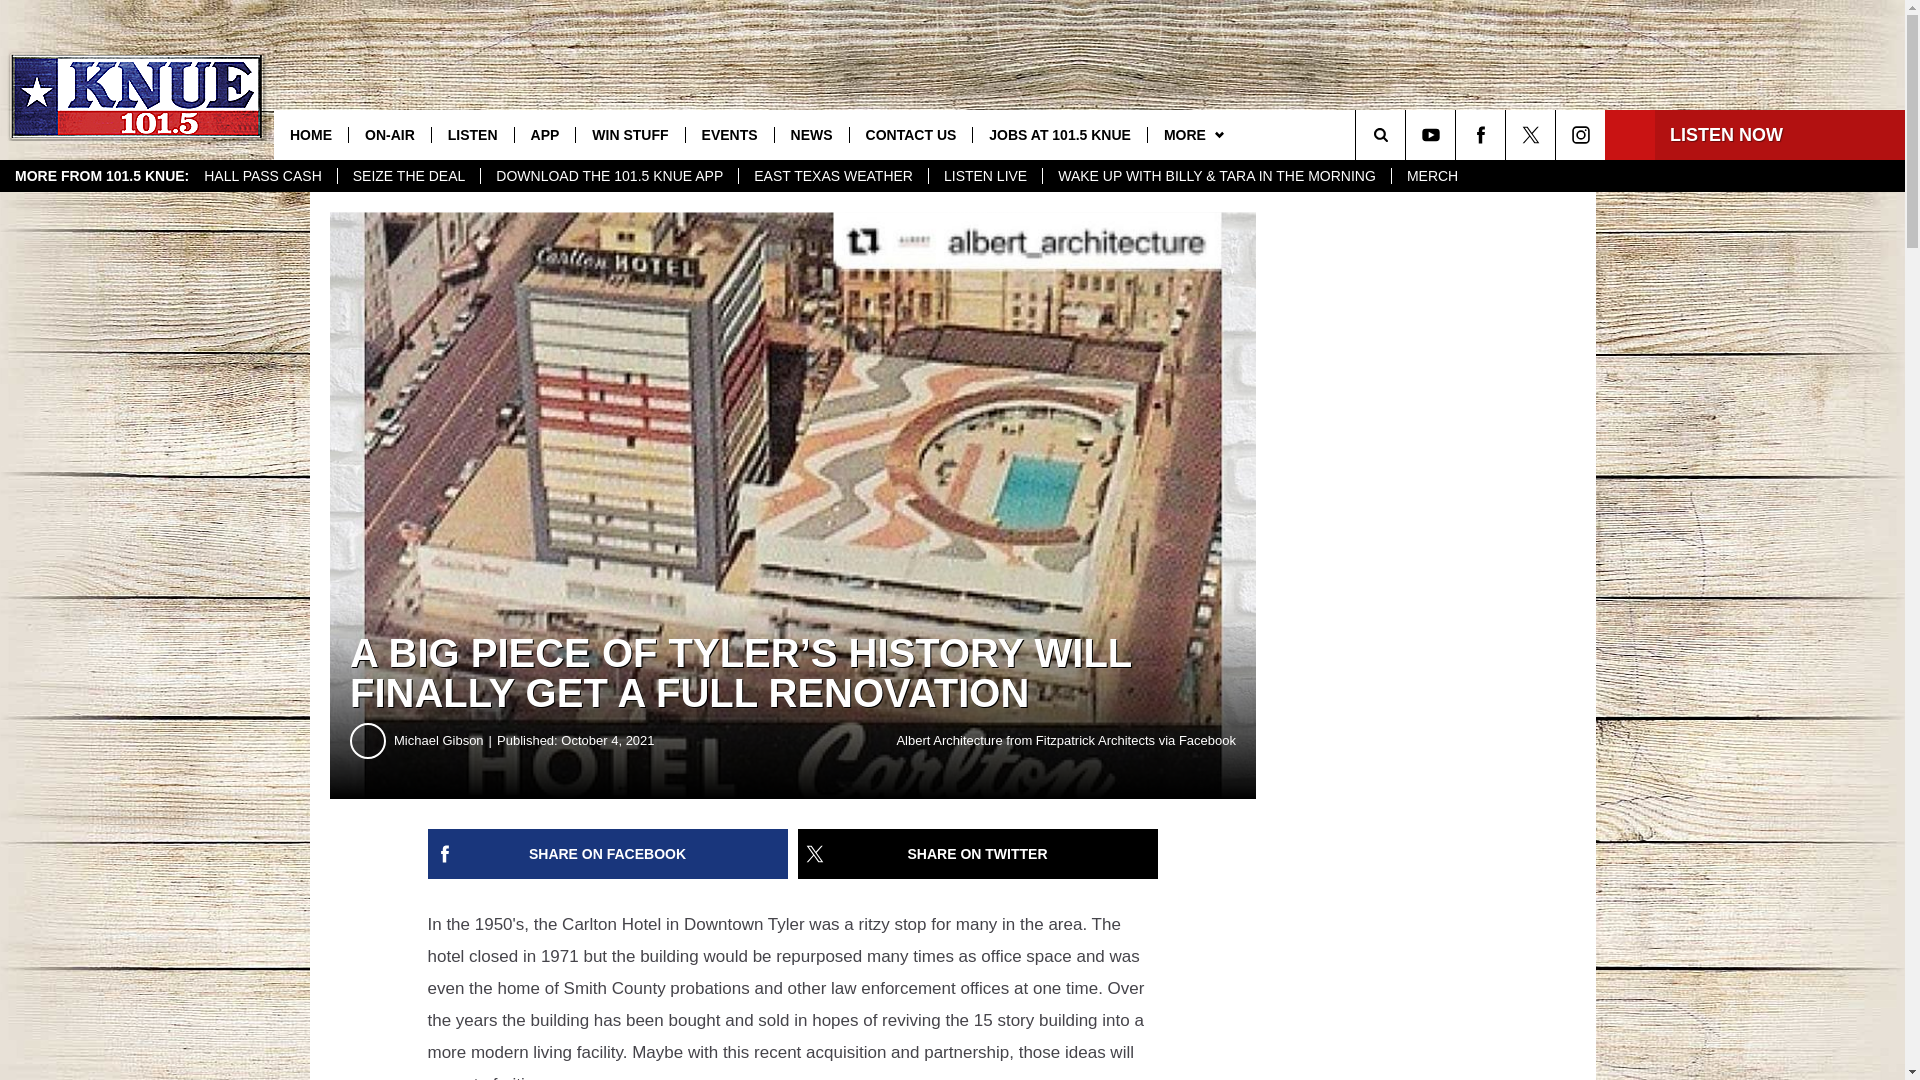 This screenshot has height=1080, width=1920. What do you see at coordinates (472, 134) in the screenshot?
I see `LISTEN` at bounding box center [472, 134].